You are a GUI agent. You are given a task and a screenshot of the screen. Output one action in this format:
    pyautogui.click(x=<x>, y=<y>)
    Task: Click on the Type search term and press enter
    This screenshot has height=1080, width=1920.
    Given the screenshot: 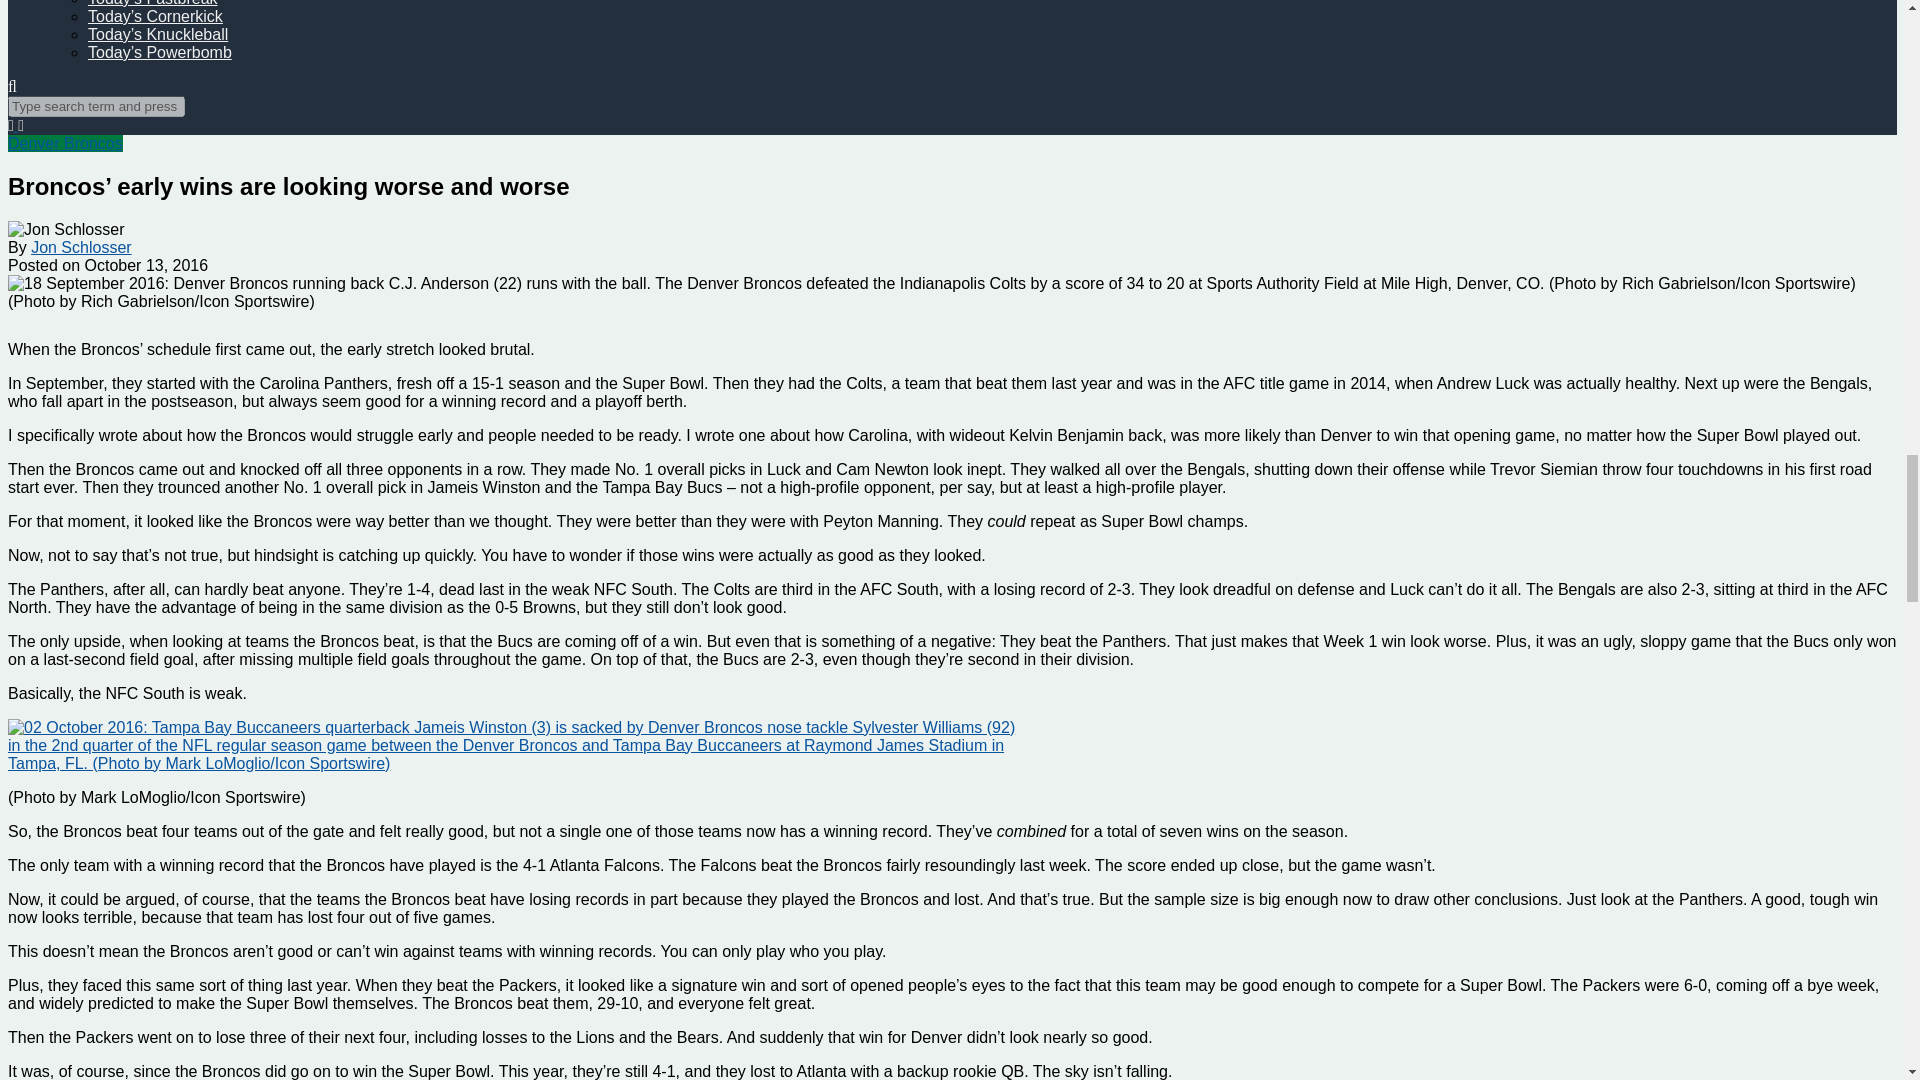 What is the action you would take?
    pyautogui.click(x=96, y=106)
    